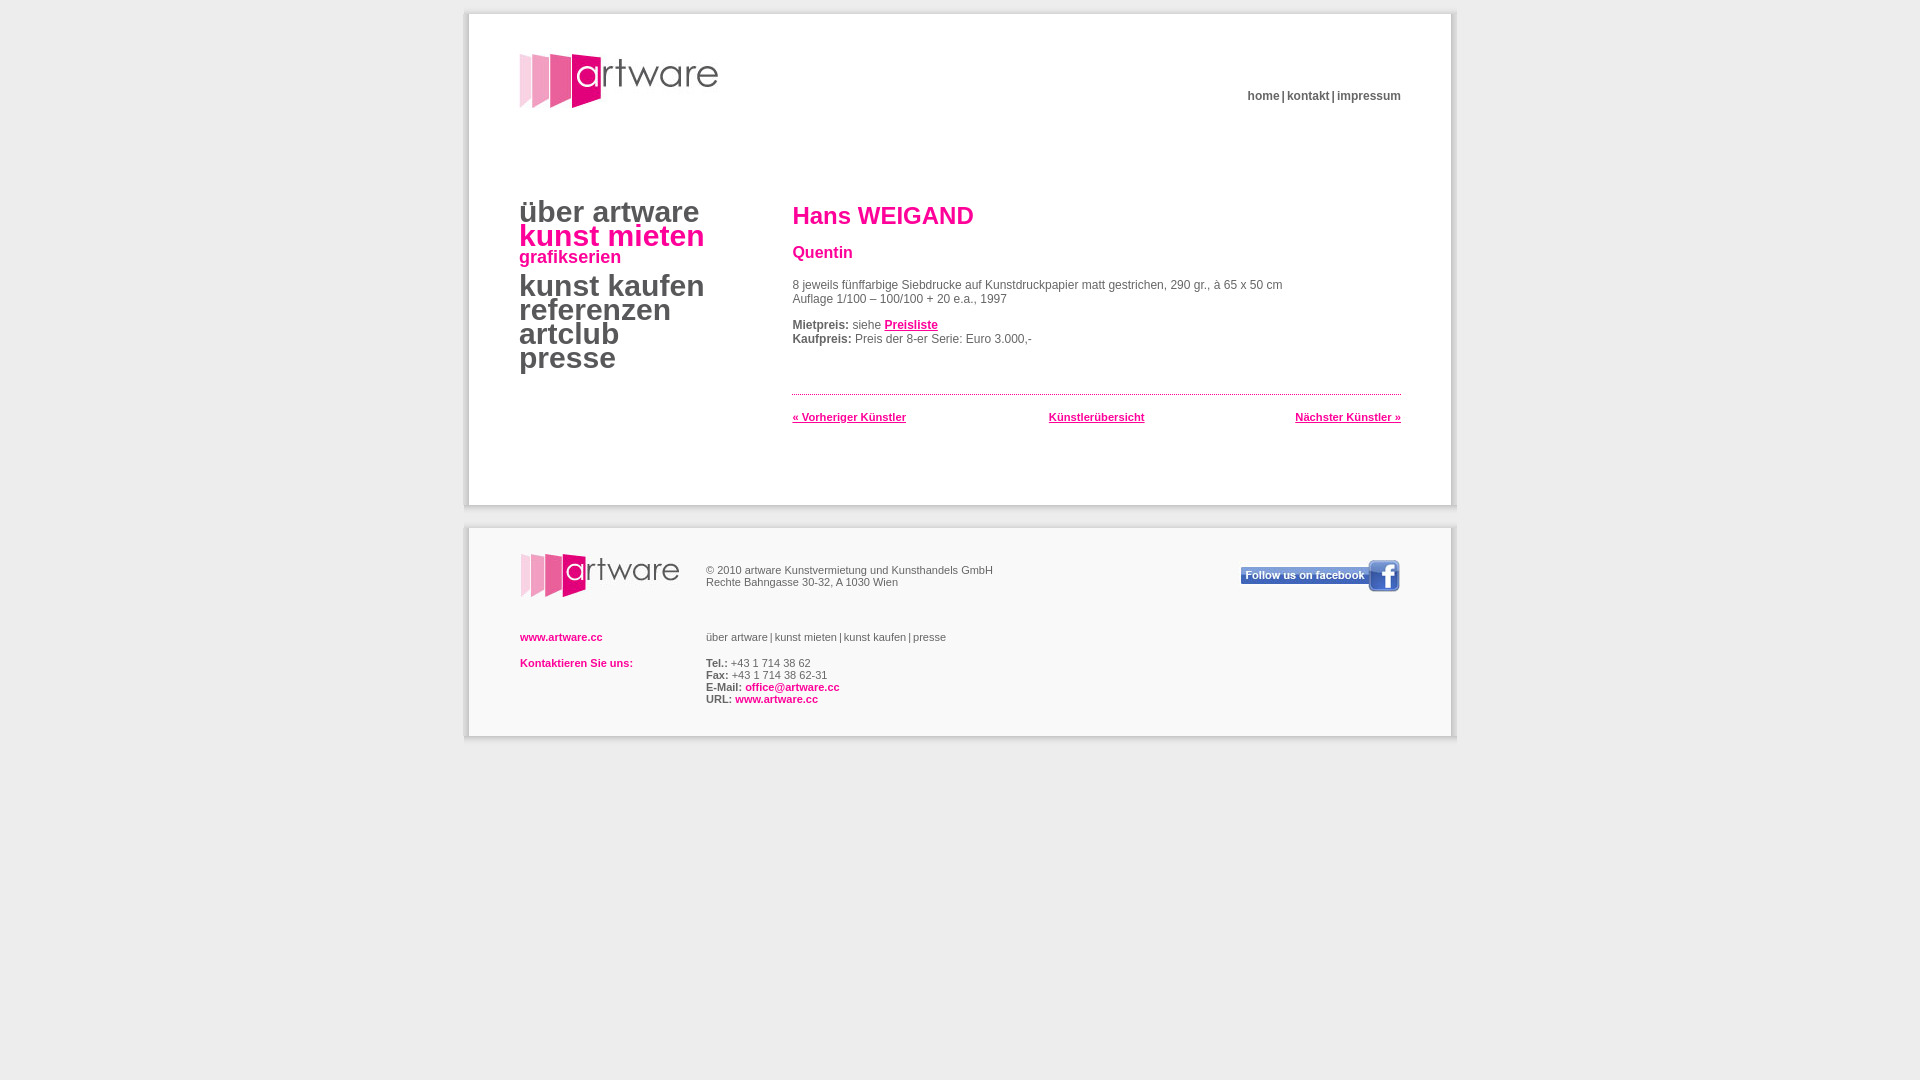 This screenshot has height=1080, width=1920. What do you see at coordinates (570, 257) in the screenshot?
I see `grafikserien` at bounding box center [570, 257].